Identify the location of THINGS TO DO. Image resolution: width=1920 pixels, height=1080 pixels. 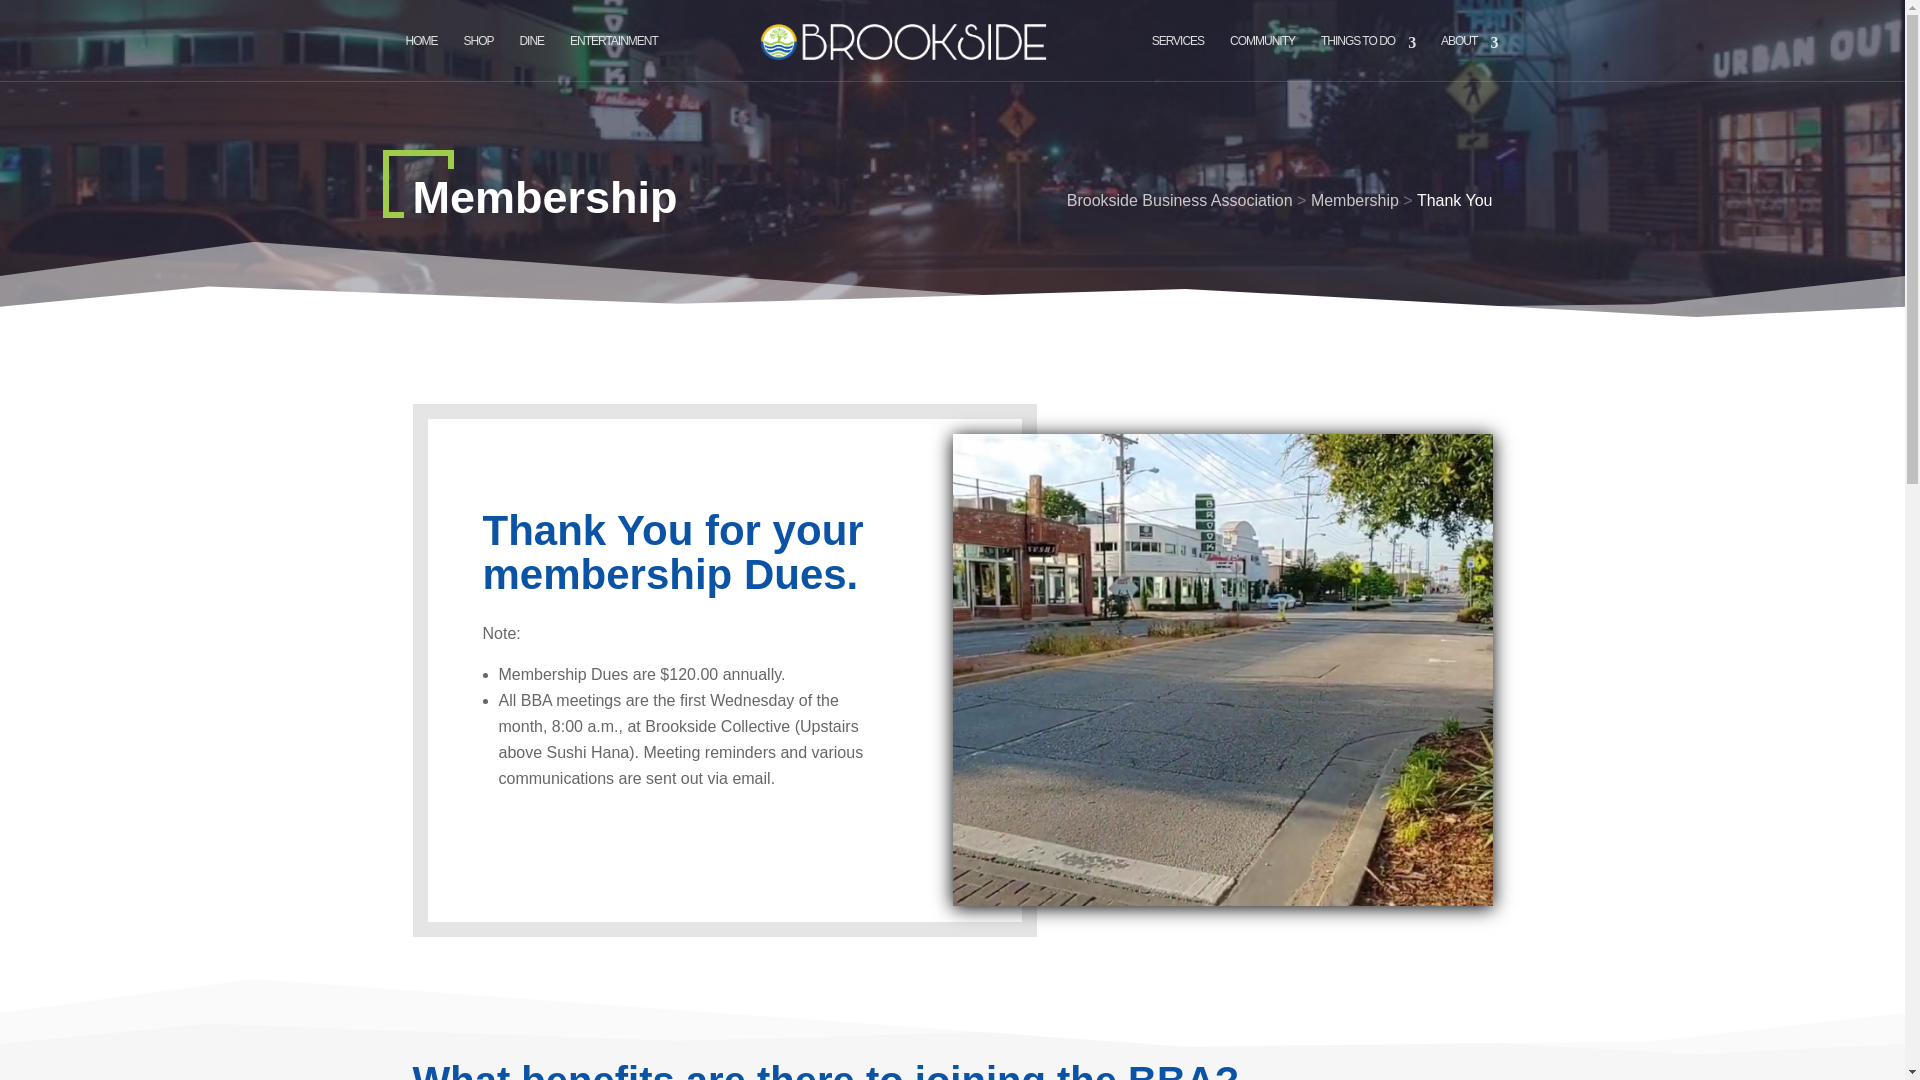
(1368, 58).